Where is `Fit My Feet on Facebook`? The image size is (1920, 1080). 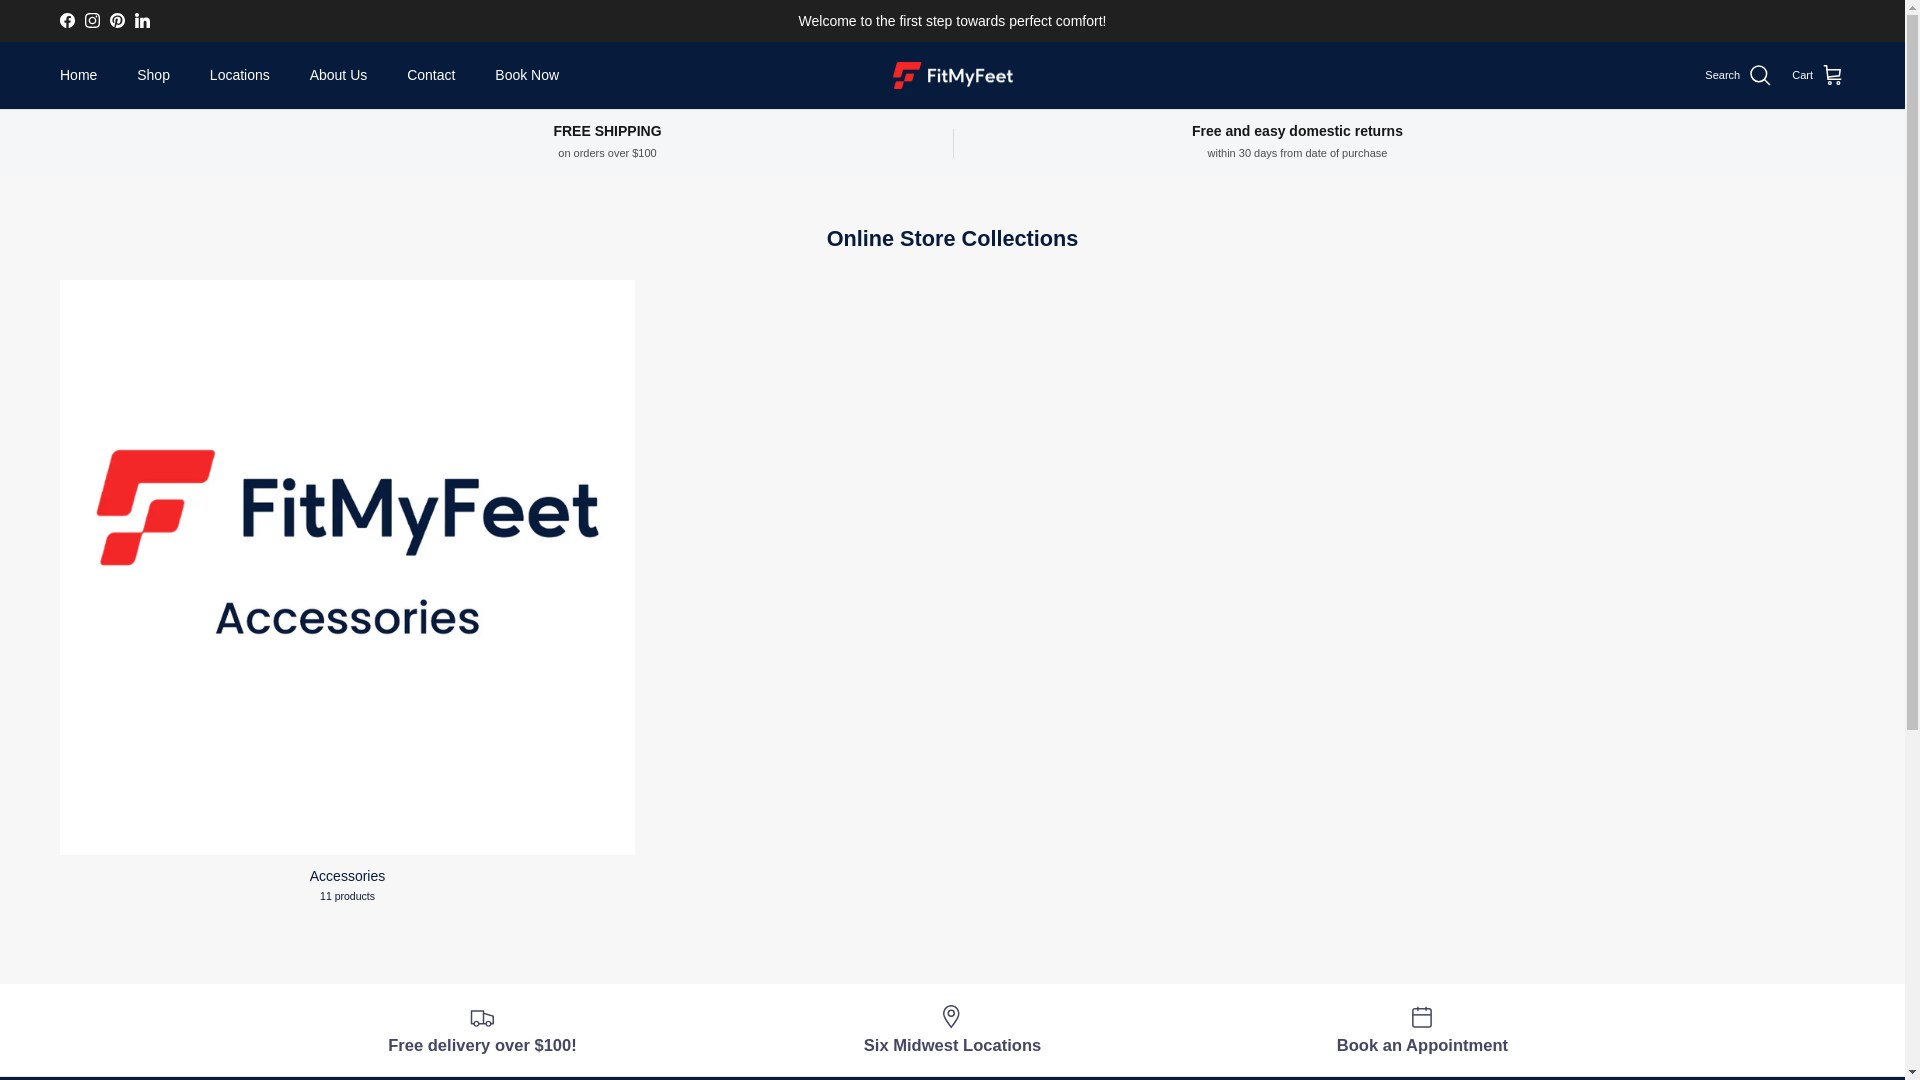
Fit My Feet on Facebook is located at coordinates (66, 20).